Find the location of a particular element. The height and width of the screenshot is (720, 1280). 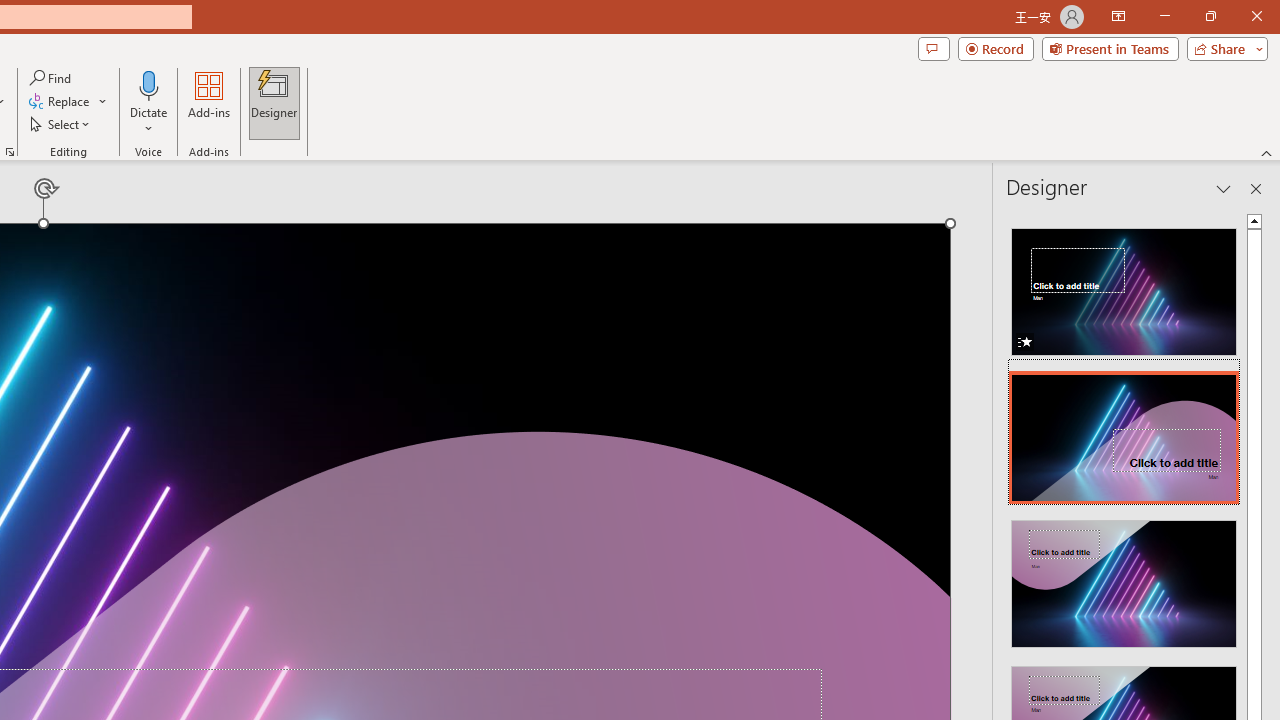

Recommended Design: Animation is located at coordinates (1124, 286).